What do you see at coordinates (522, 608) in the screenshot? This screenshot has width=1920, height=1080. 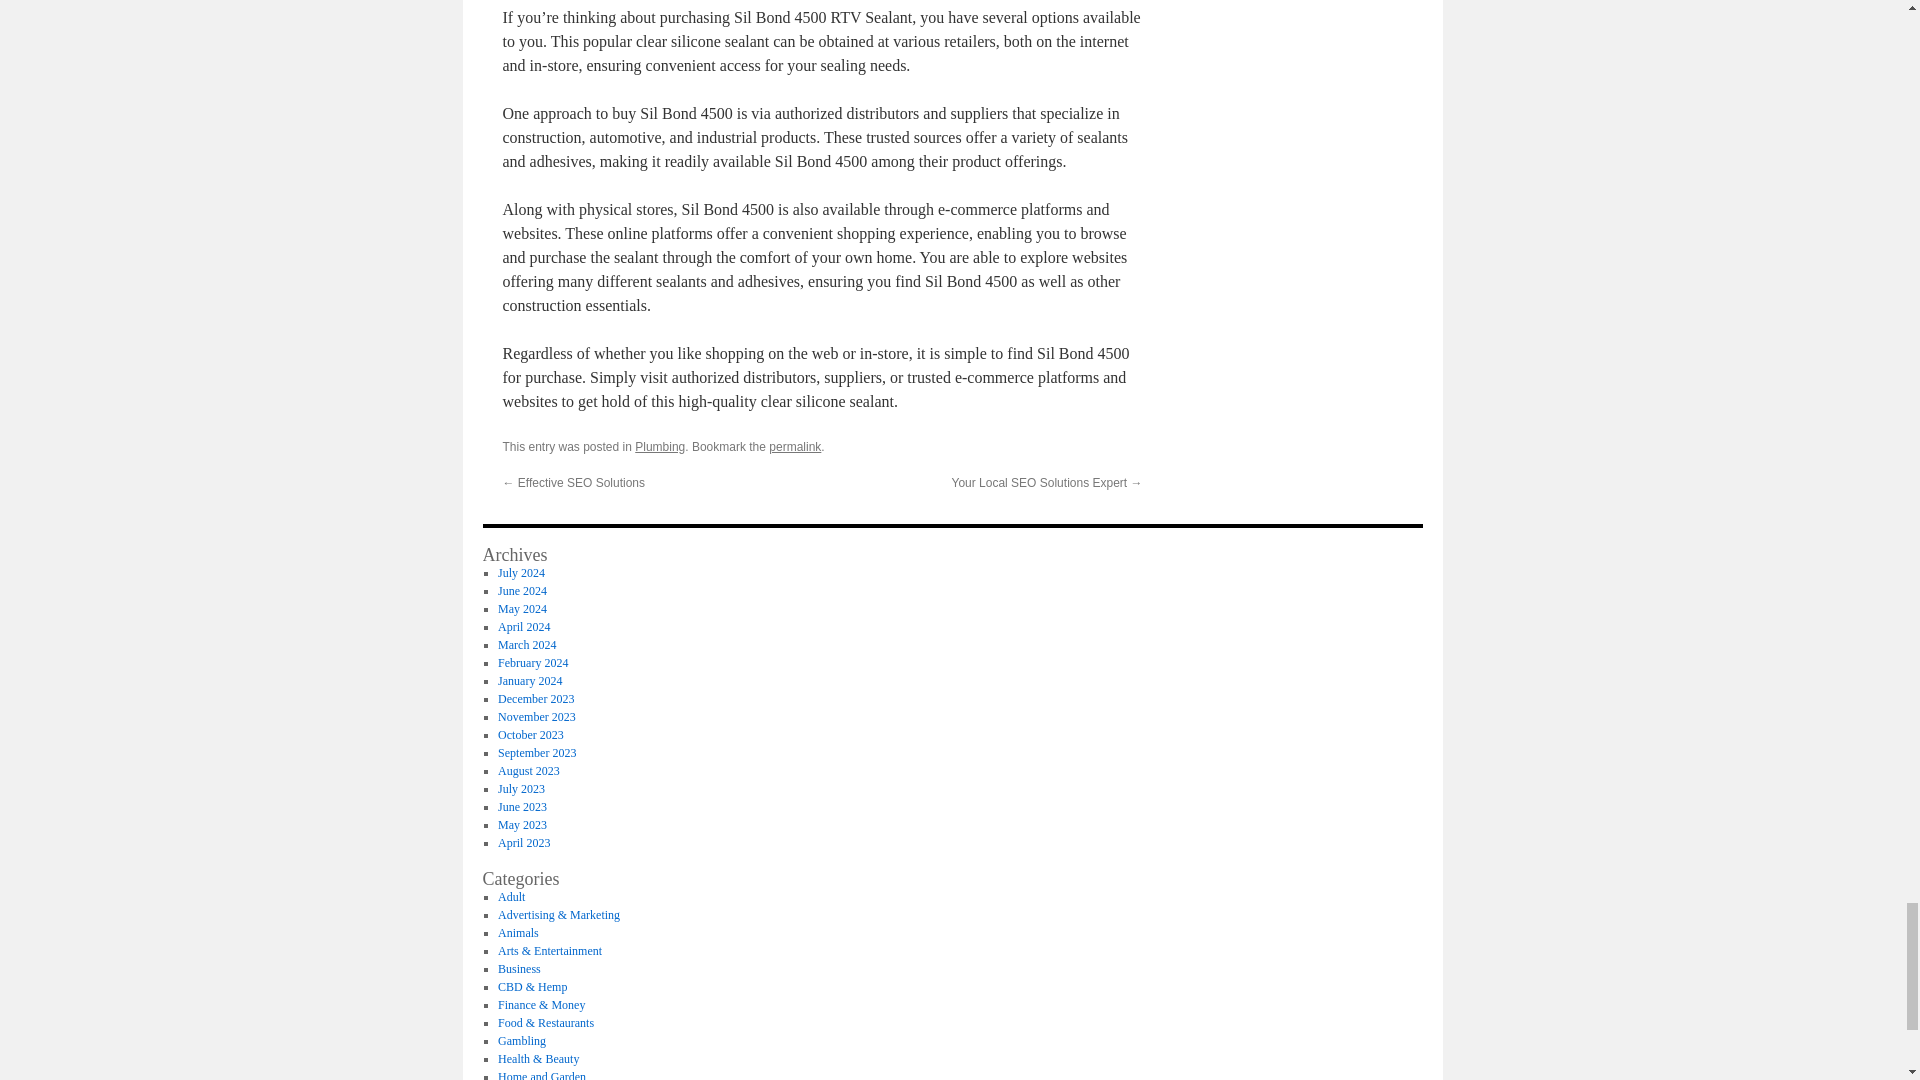 I see `May 2024` at bounding box center [522, 608].